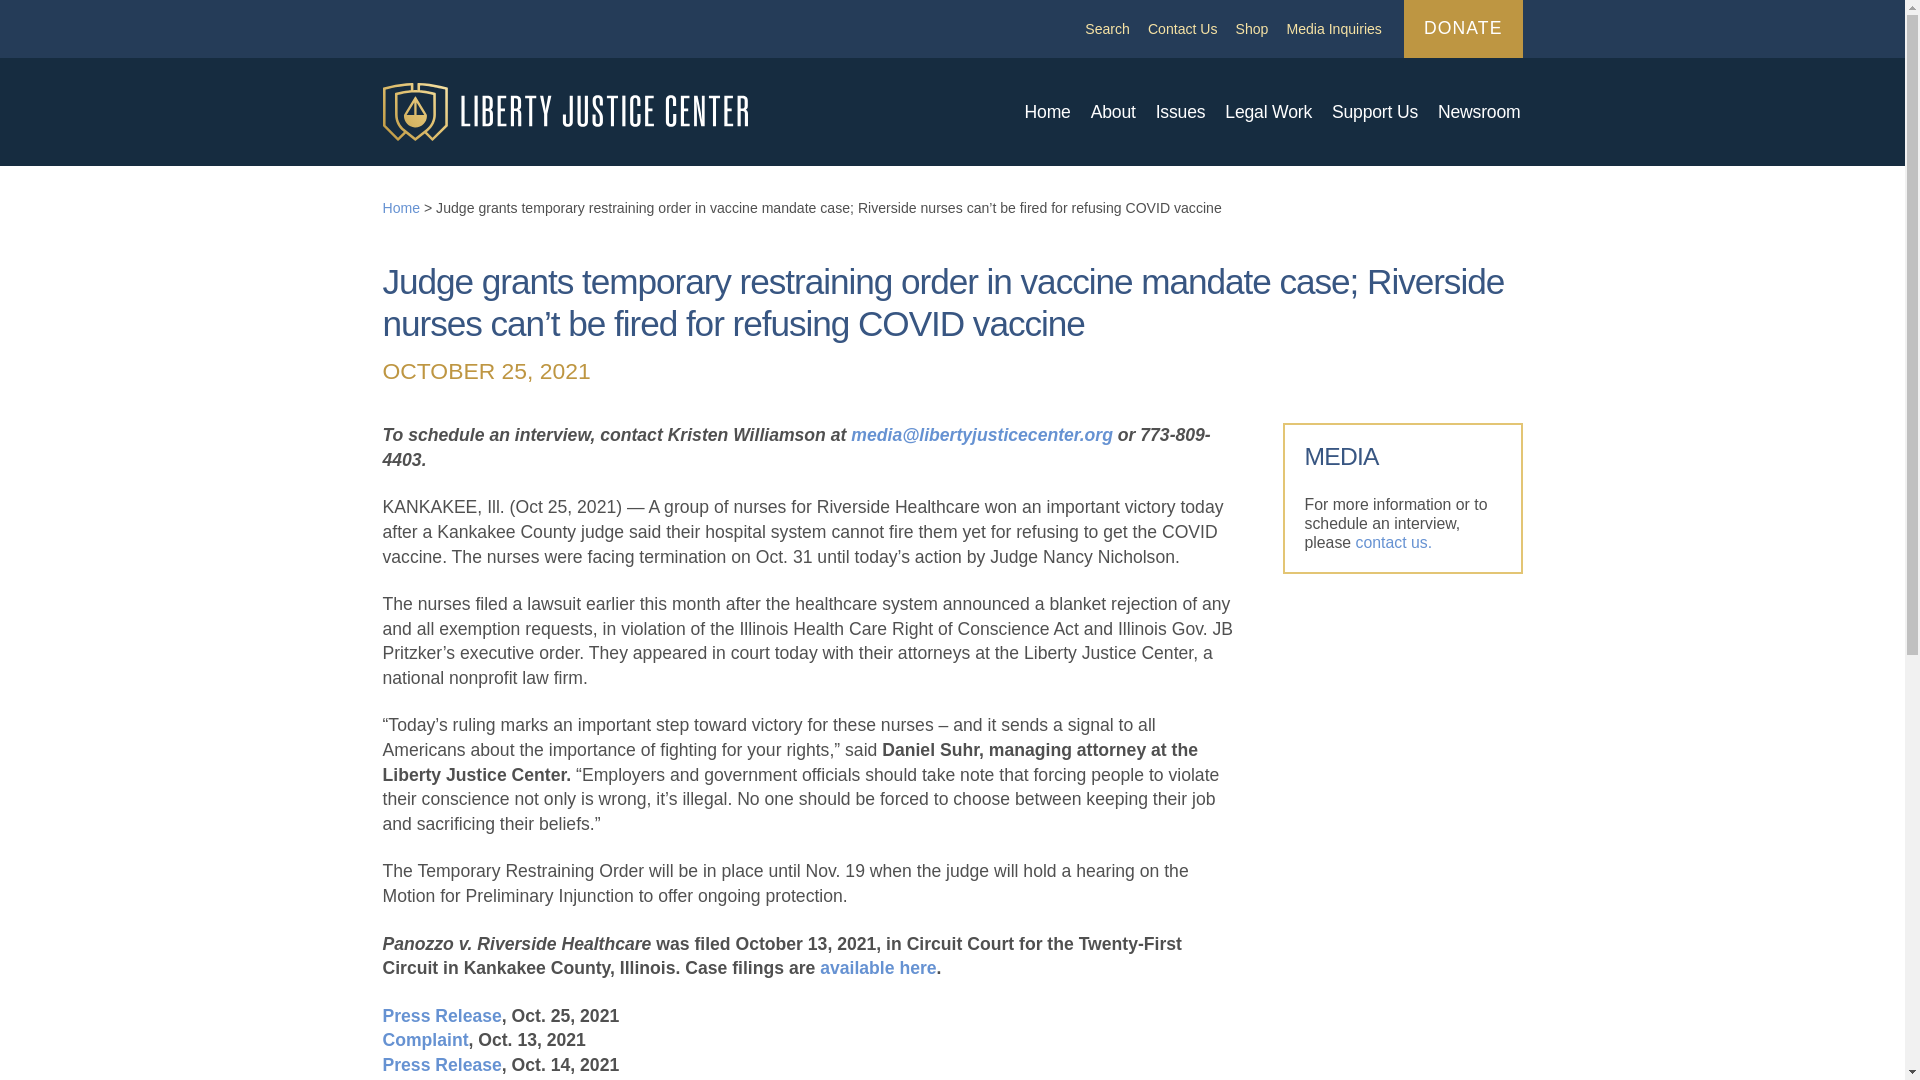 This screenshot has height=1080, width=1920. Describe the element at coordinates (1268, 112) in the screenshot. I see `Legal Work` at that location.